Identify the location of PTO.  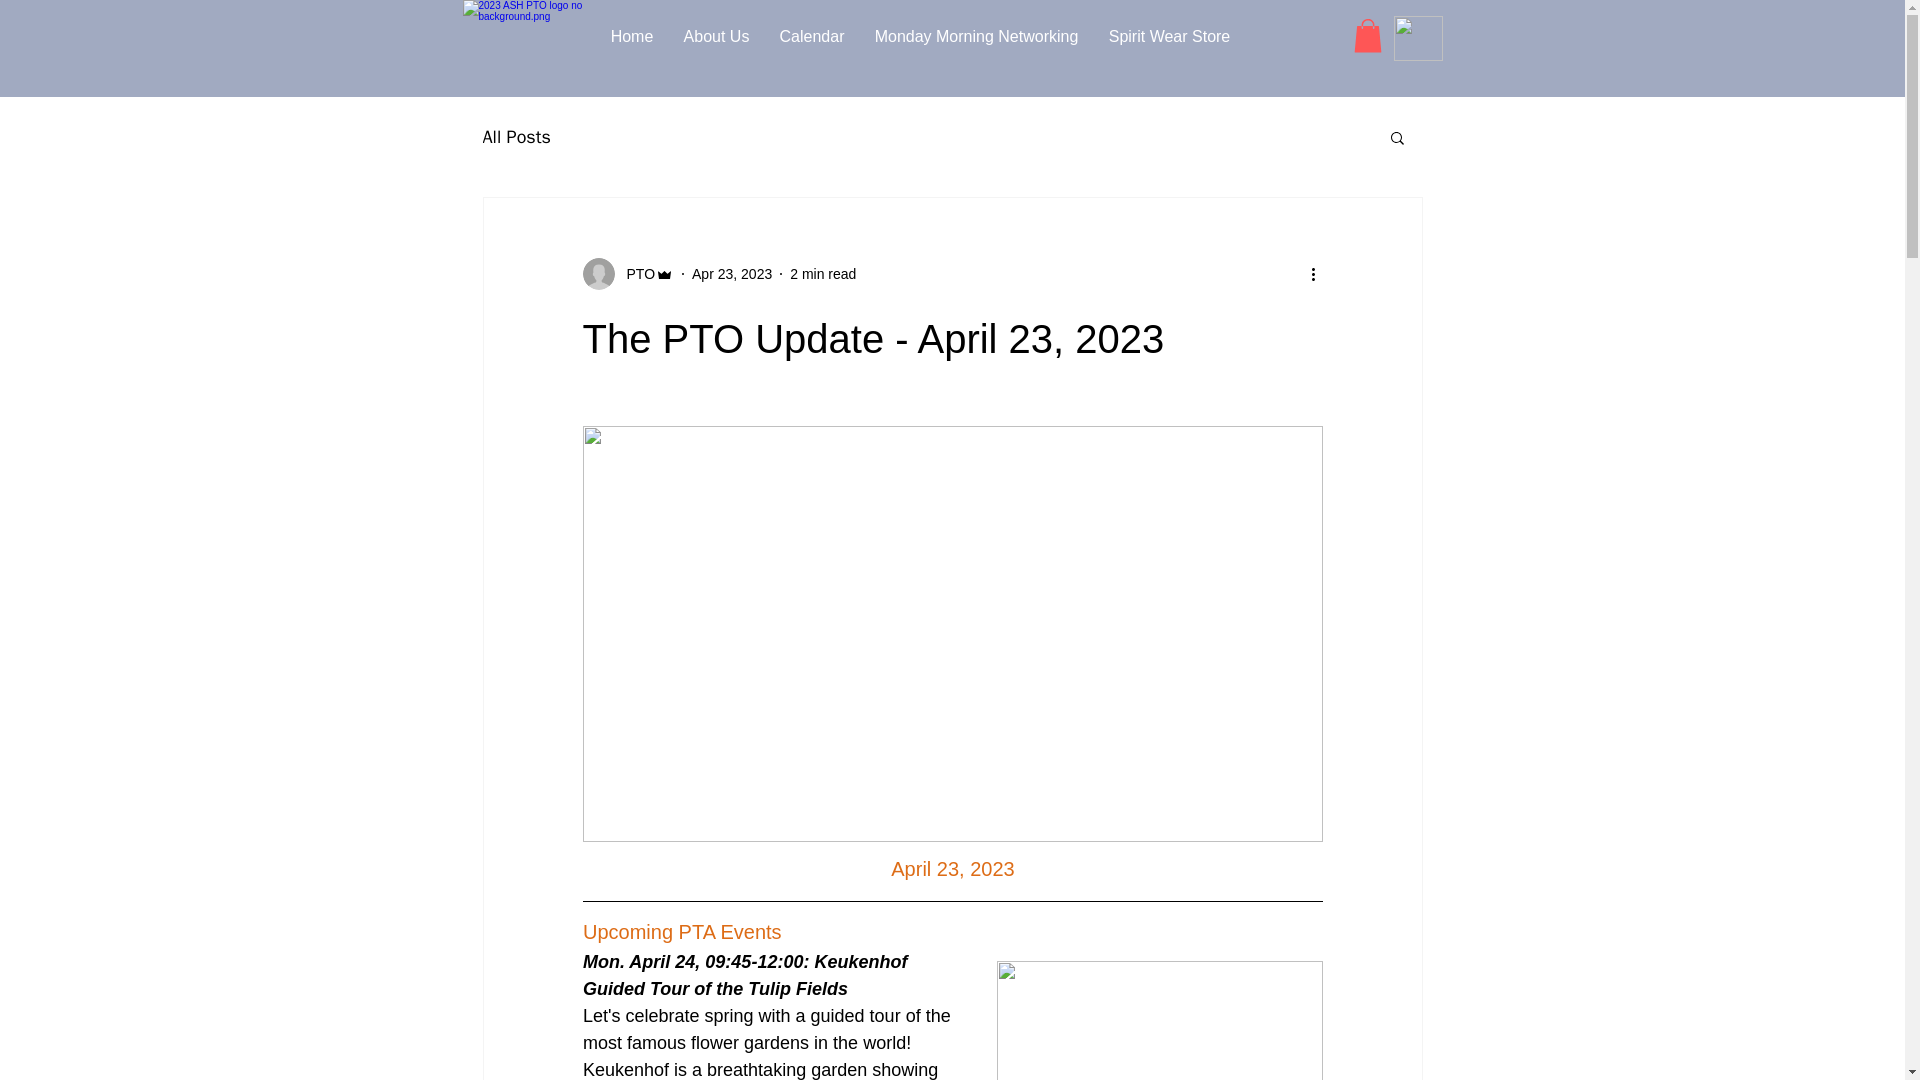
(627, 274).